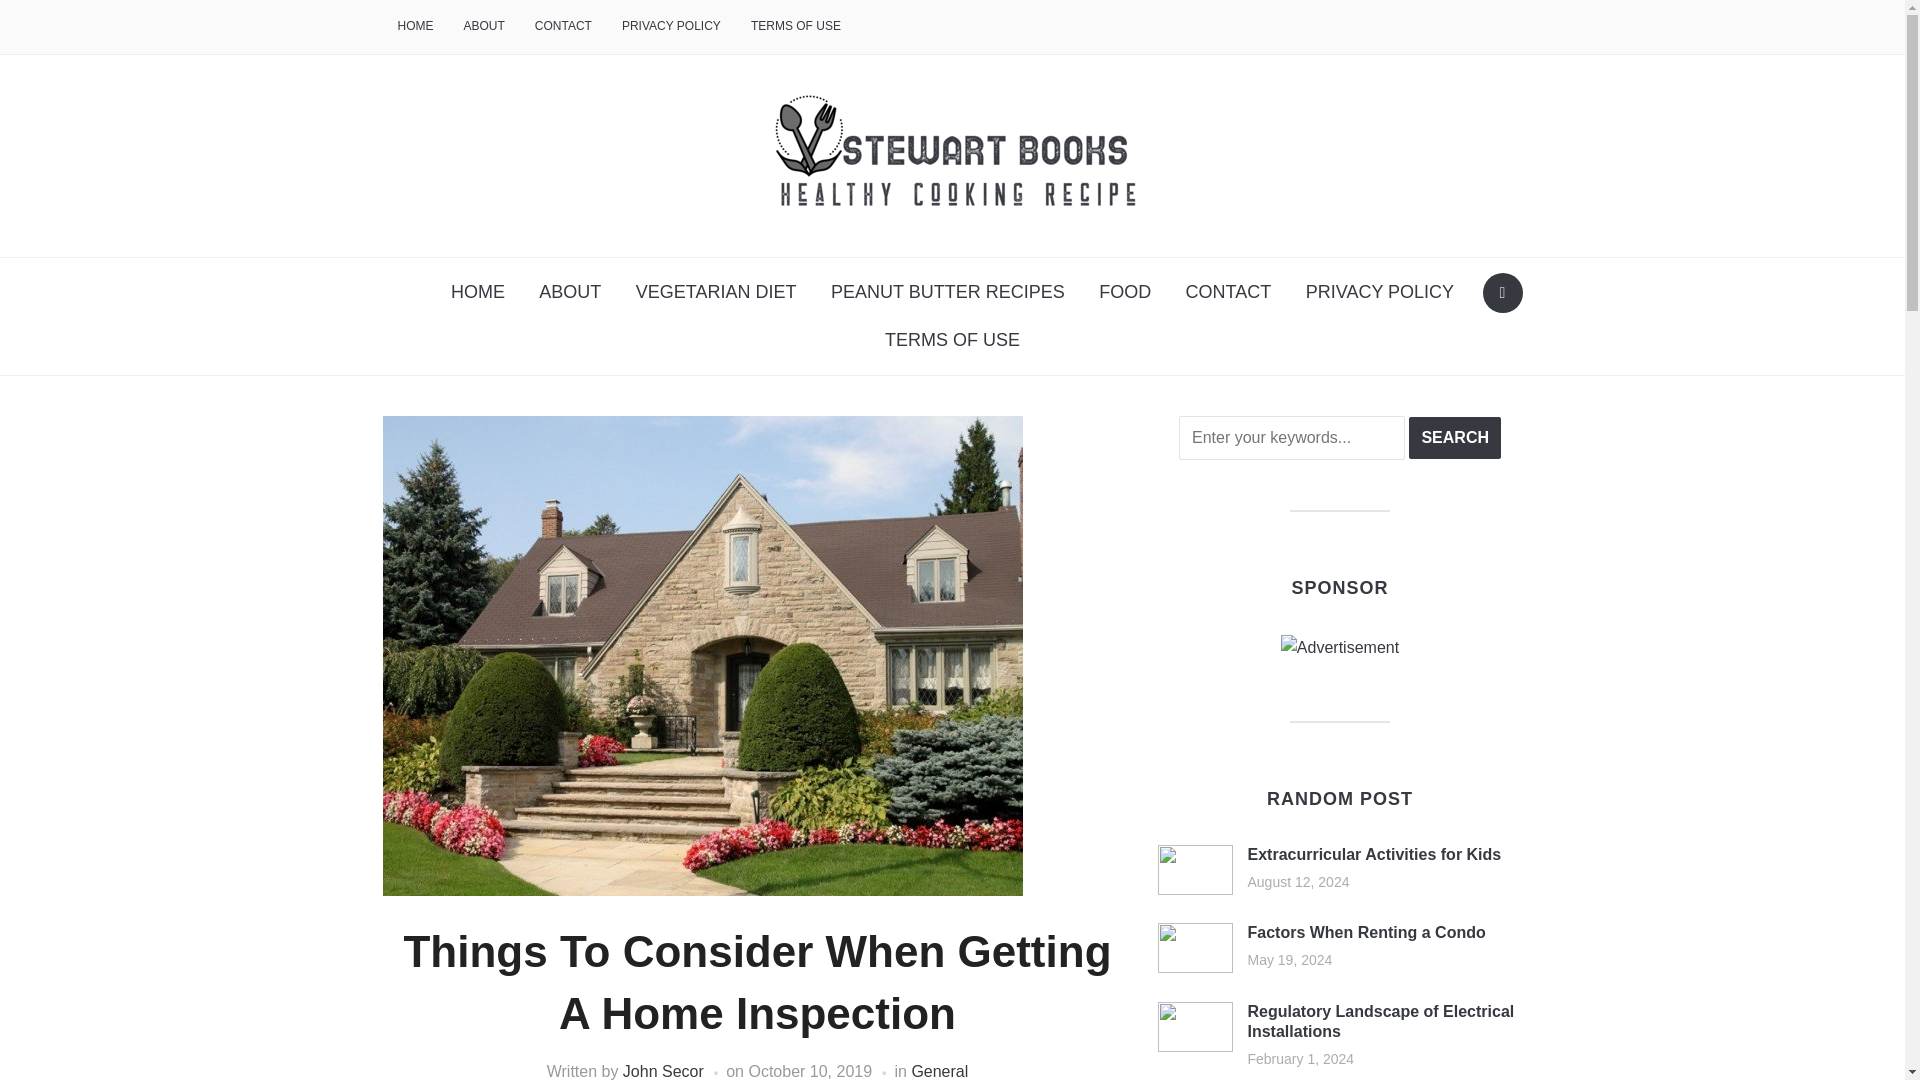 Image resolution: width=1920 pixels, height=1080 pixels. What do you see at coordinates (1455, 438) in the screenshot?
I see `Search` at bounding box center [1455, 438].